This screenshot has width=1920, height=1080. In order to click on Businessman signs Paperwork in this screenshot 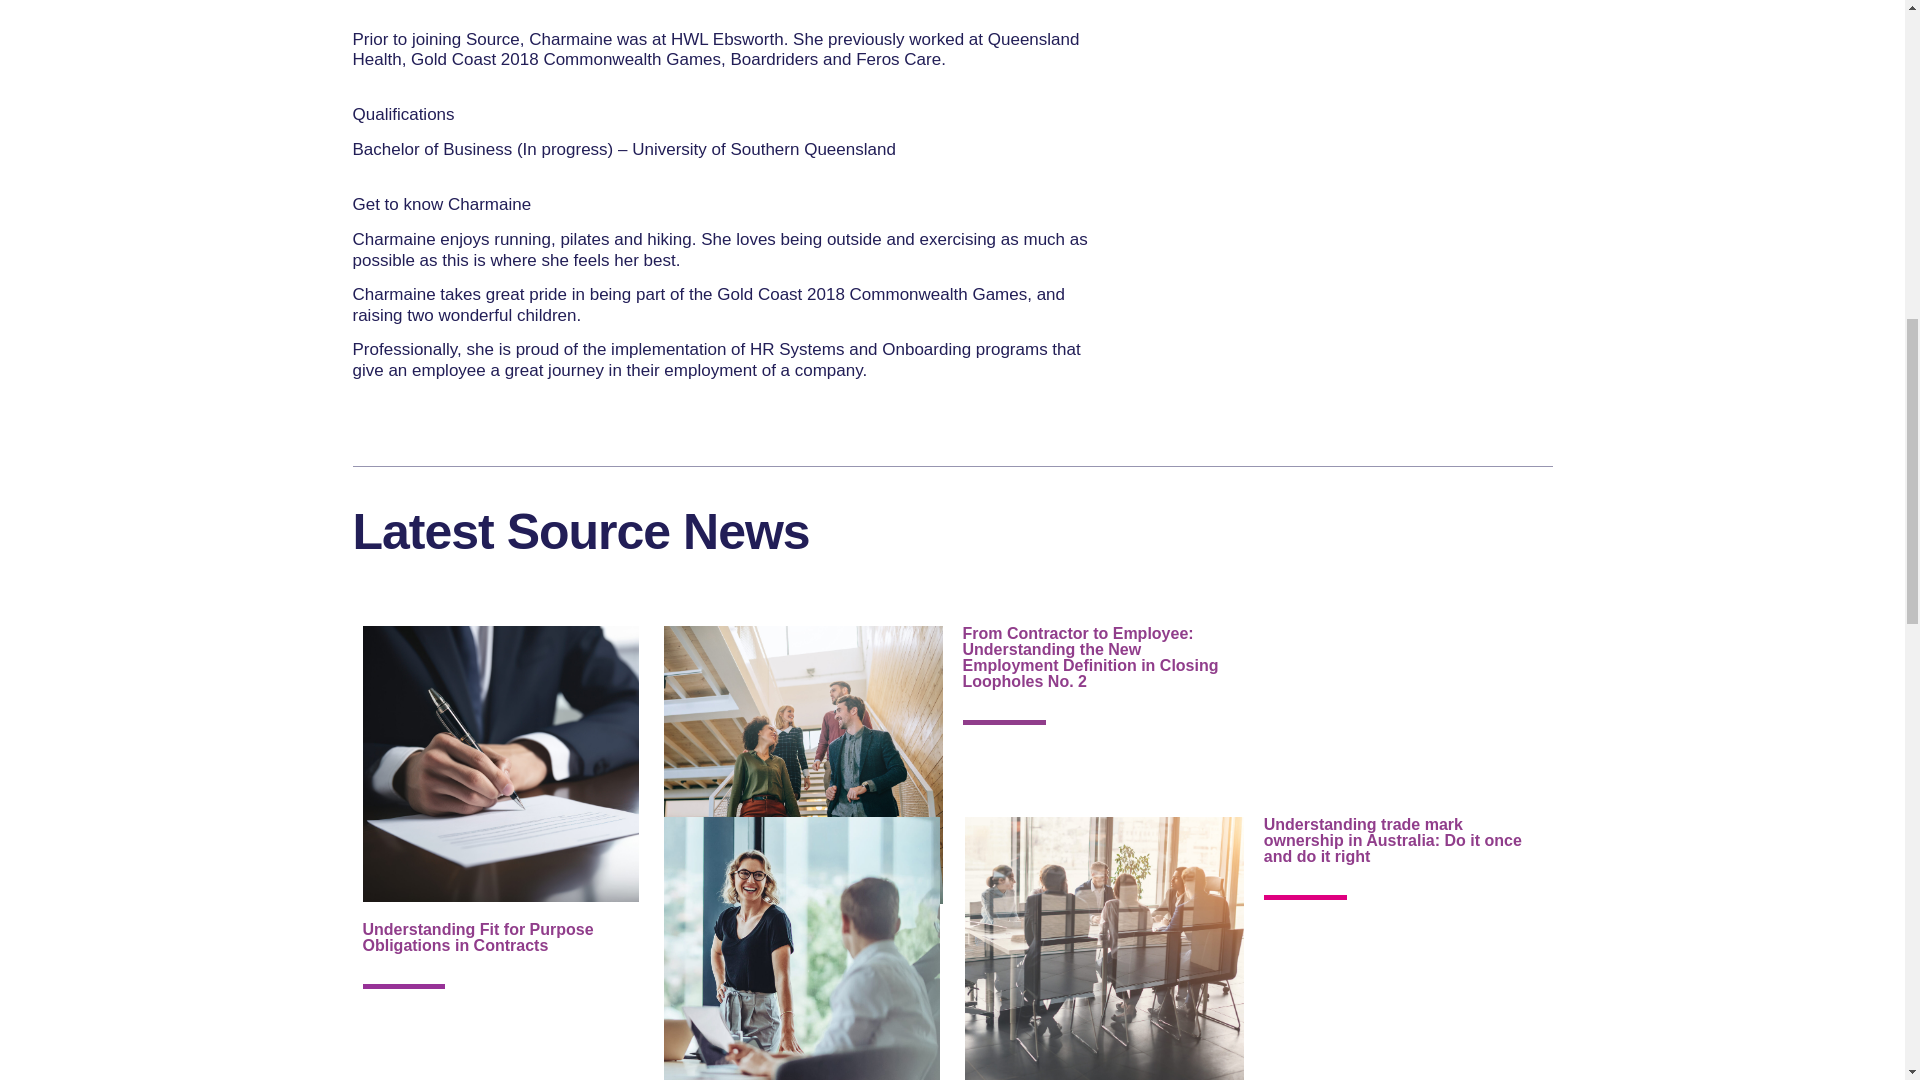, I will do `click(500, 764)`.